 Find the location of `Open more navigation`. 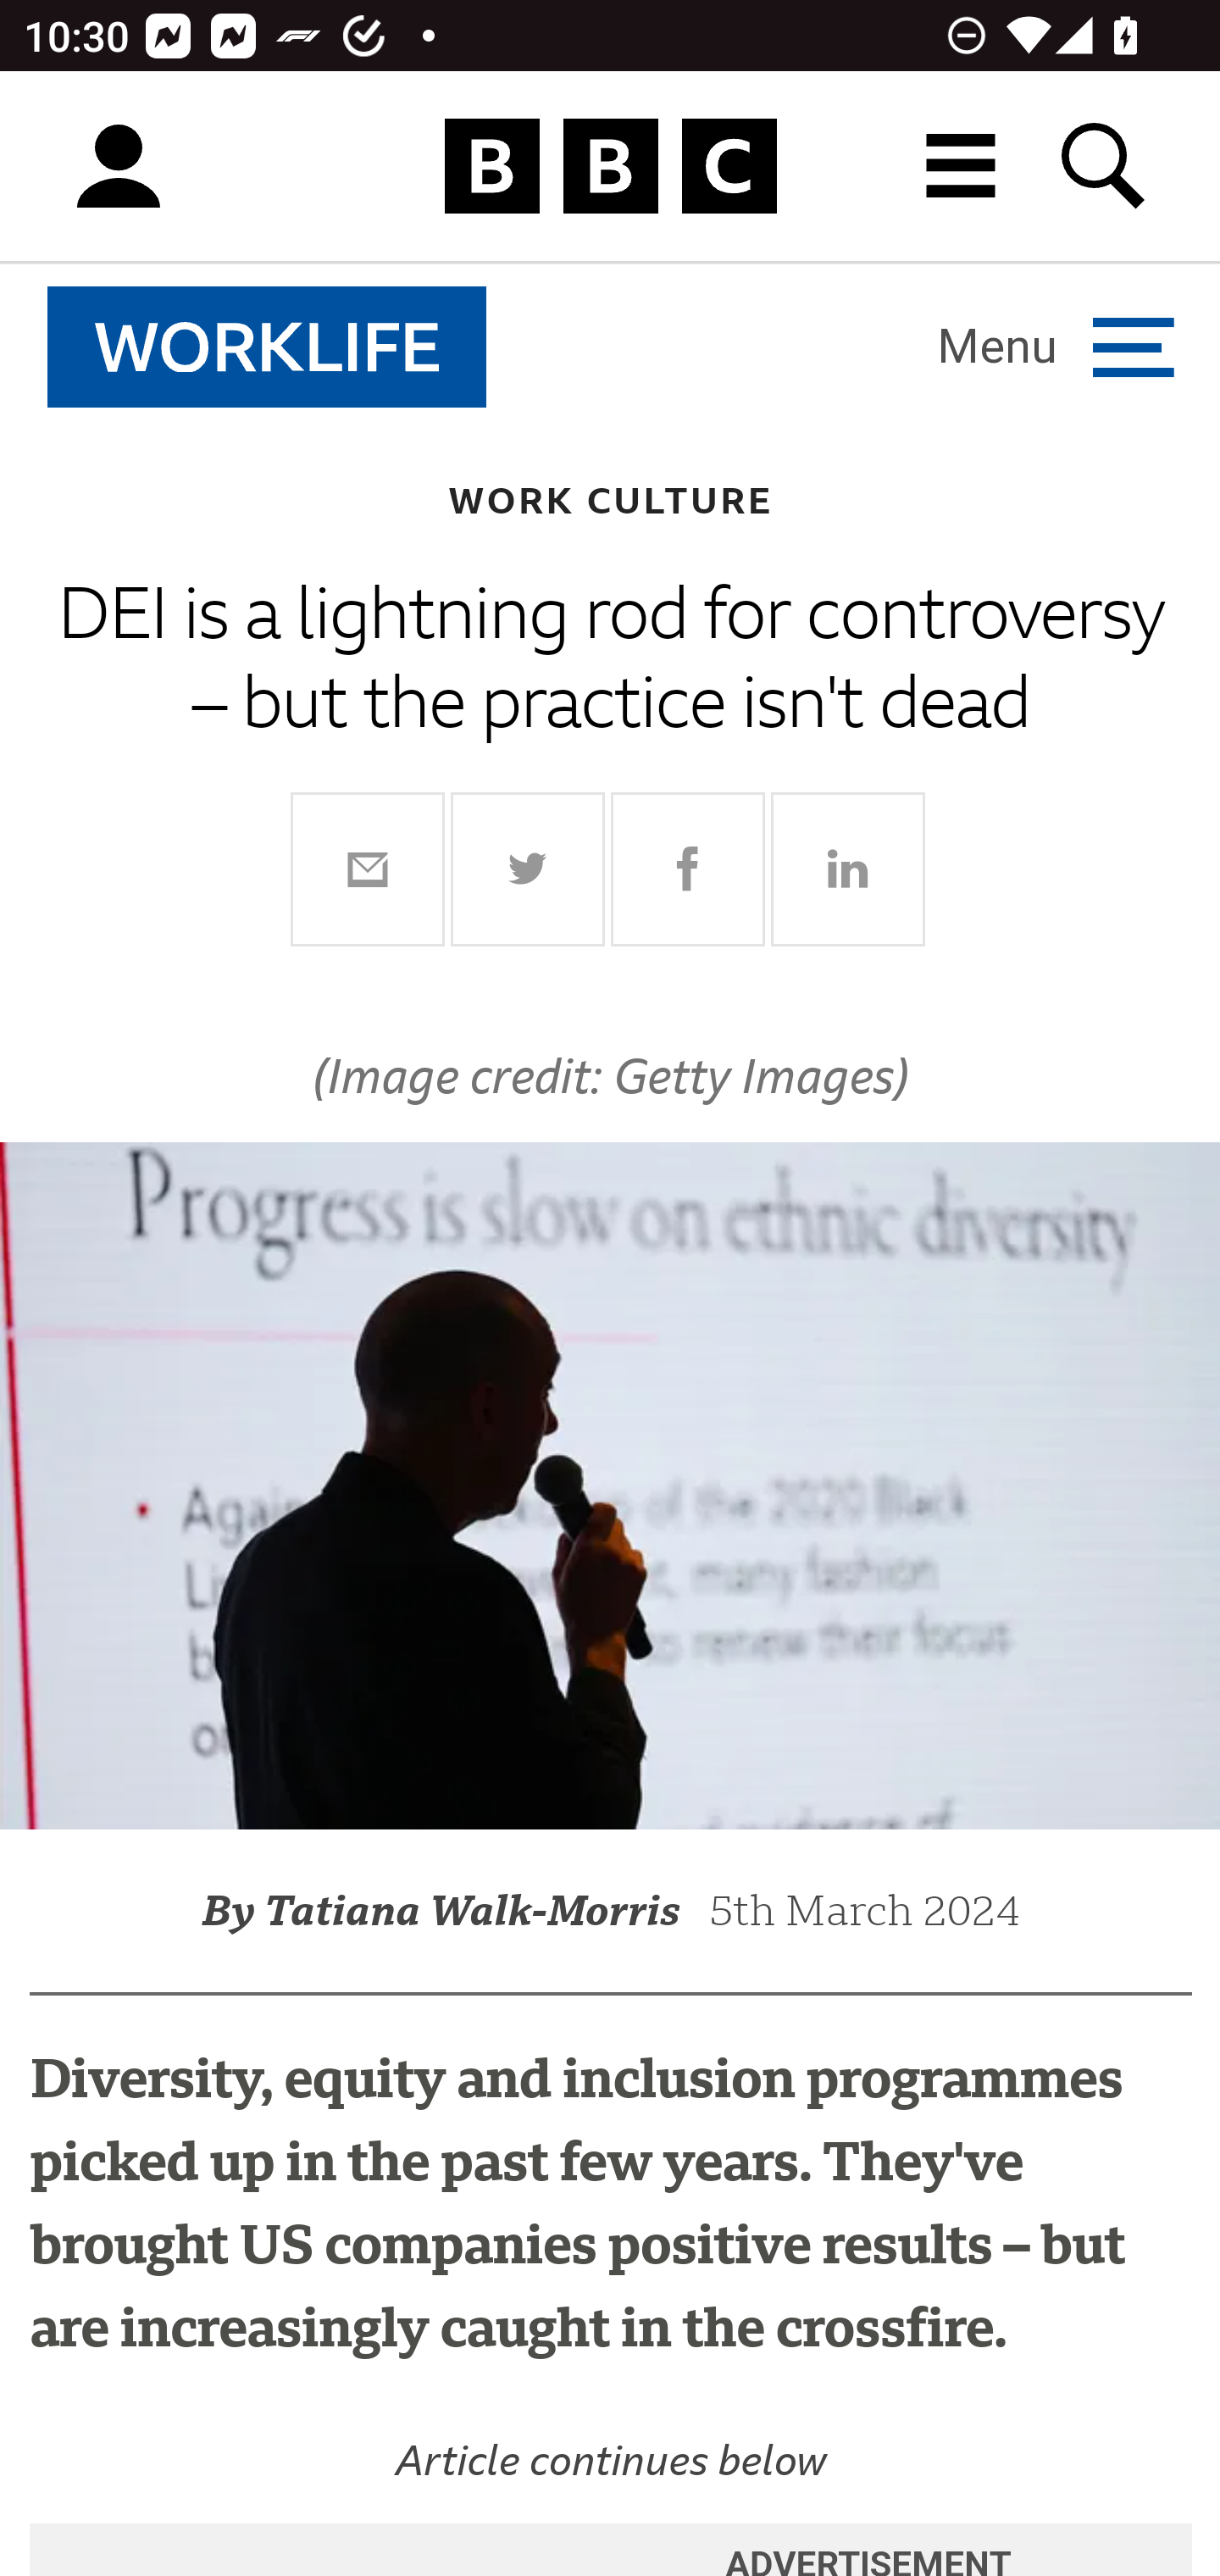

Open more navigation is located at coordinates (1056, 346).